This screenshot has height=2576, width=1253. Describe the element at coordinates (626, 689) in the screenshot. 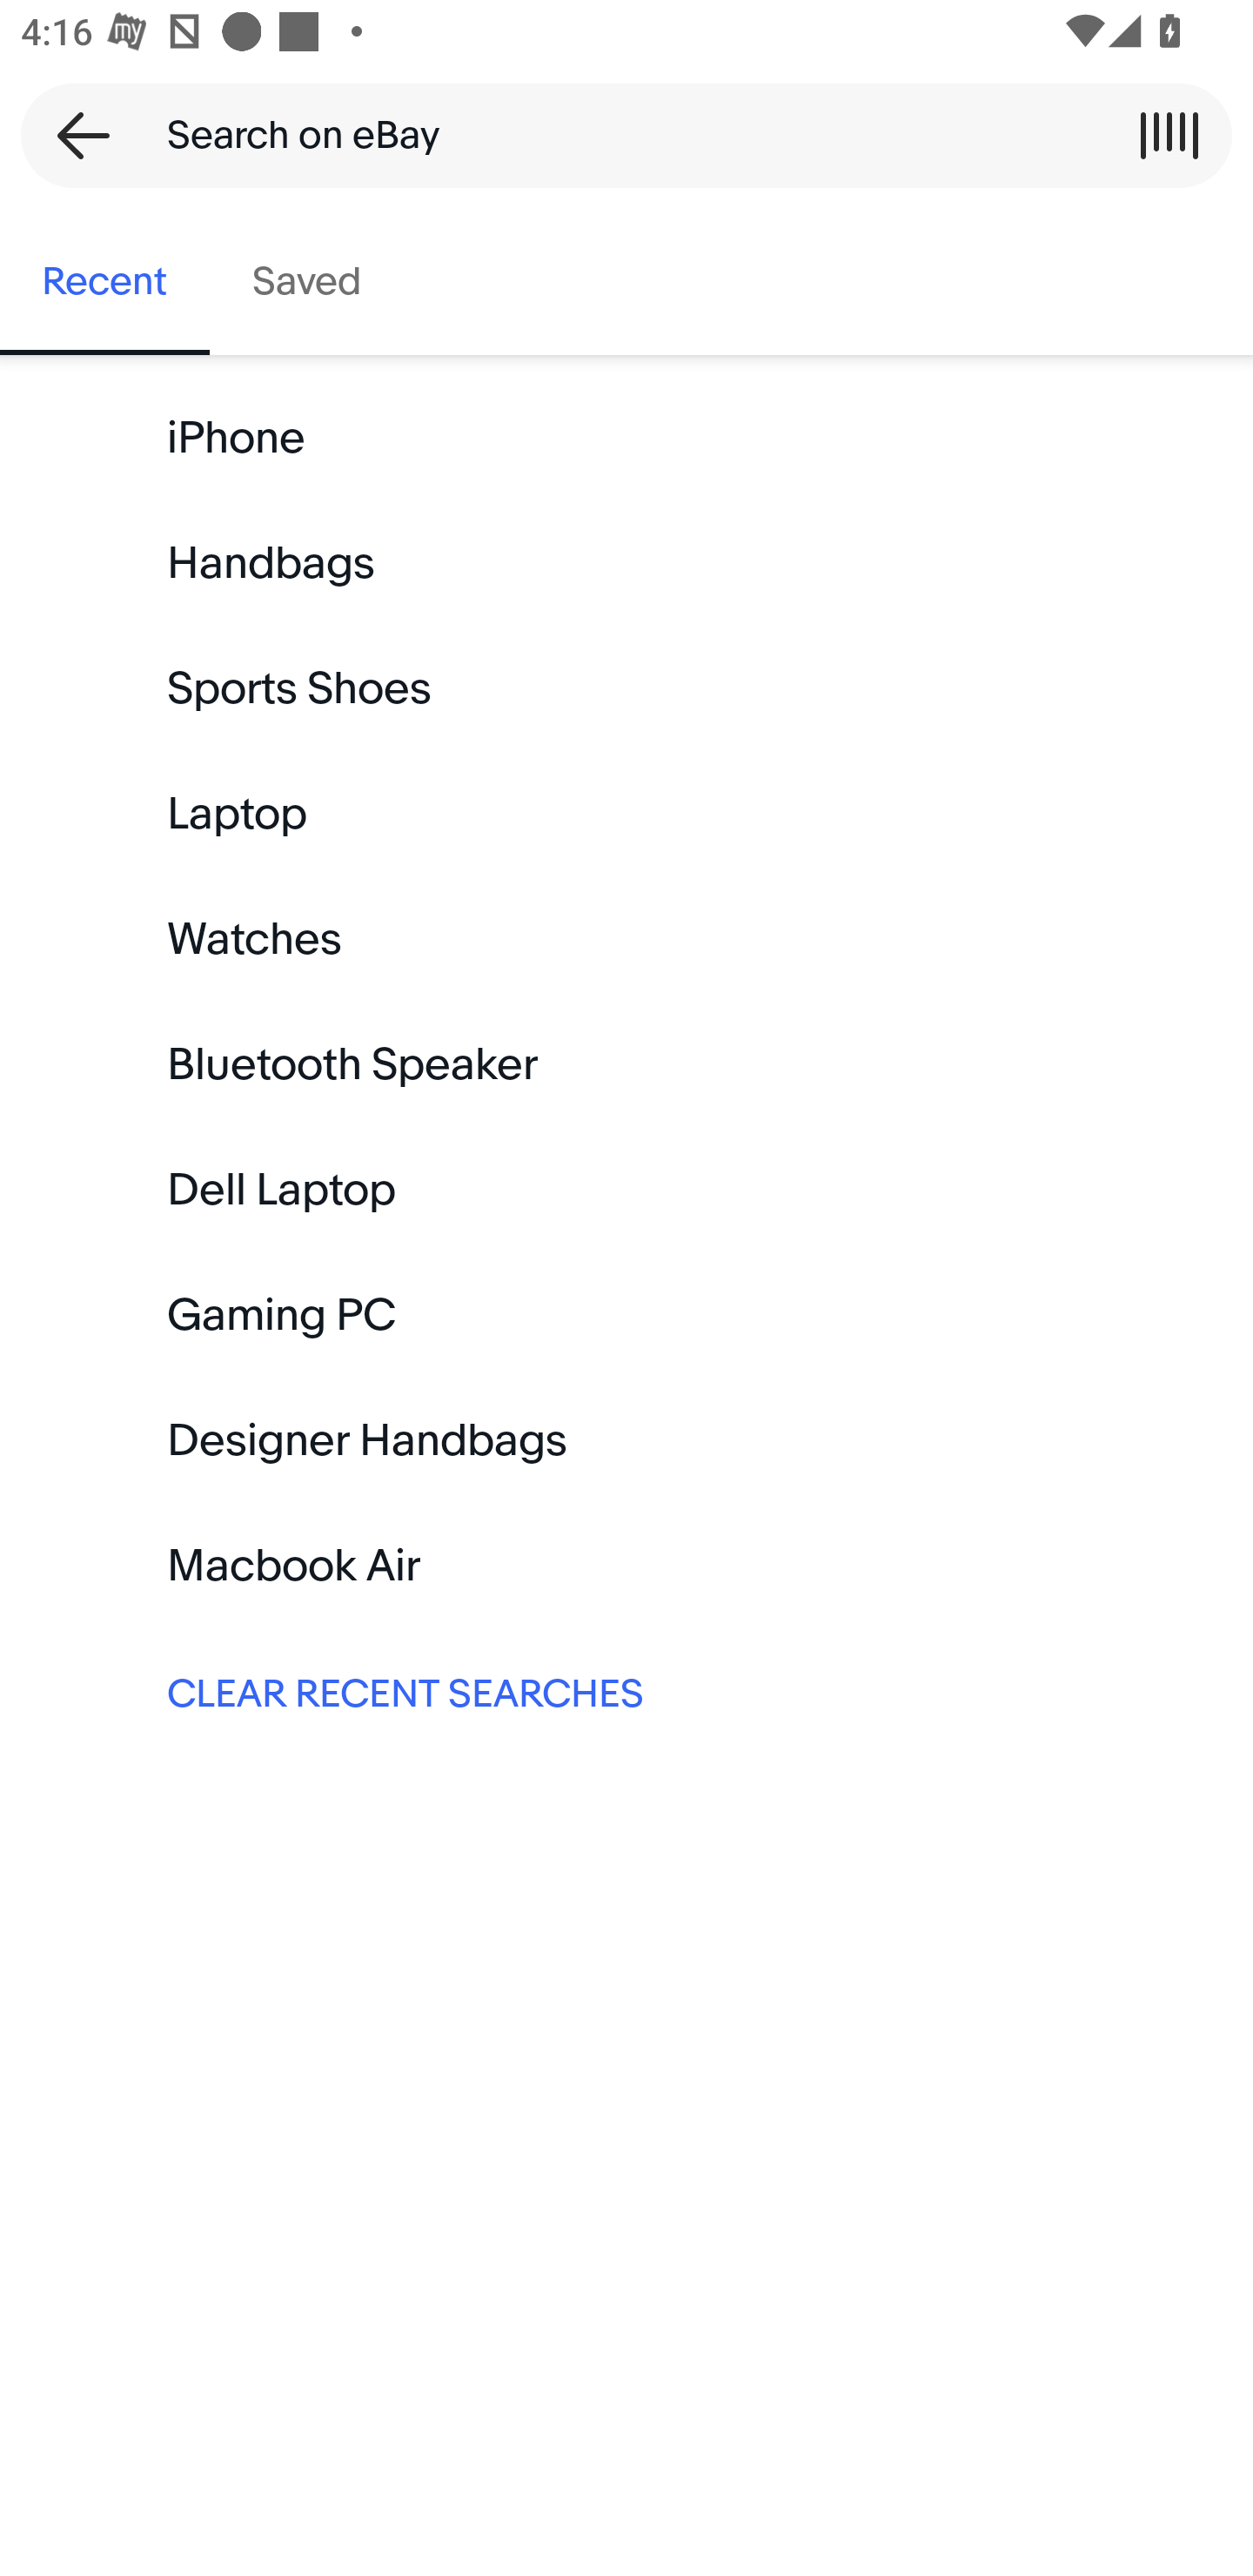

I see `Sports Shoes Keyword search Sports Shoes:` at that location.